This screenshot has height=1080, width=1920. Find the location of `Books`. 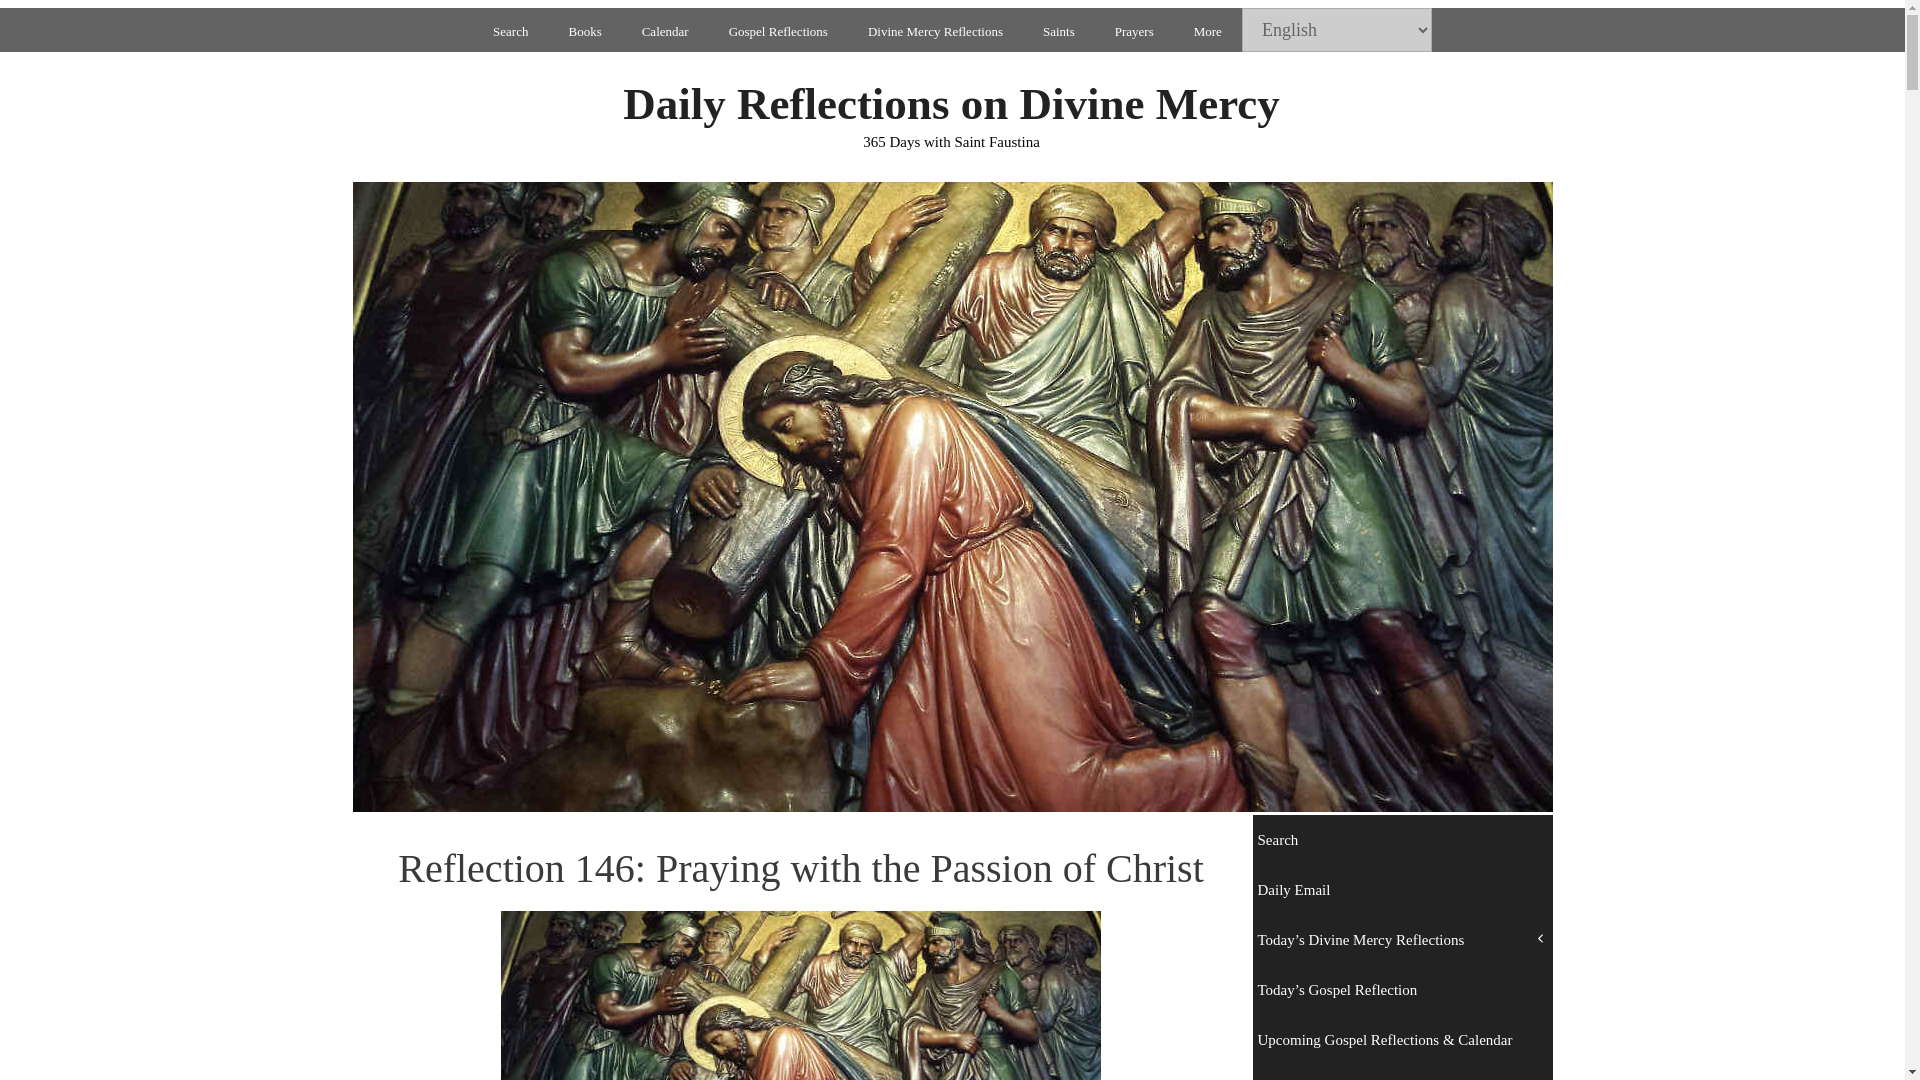

Books is located at coordinates (584, 31).